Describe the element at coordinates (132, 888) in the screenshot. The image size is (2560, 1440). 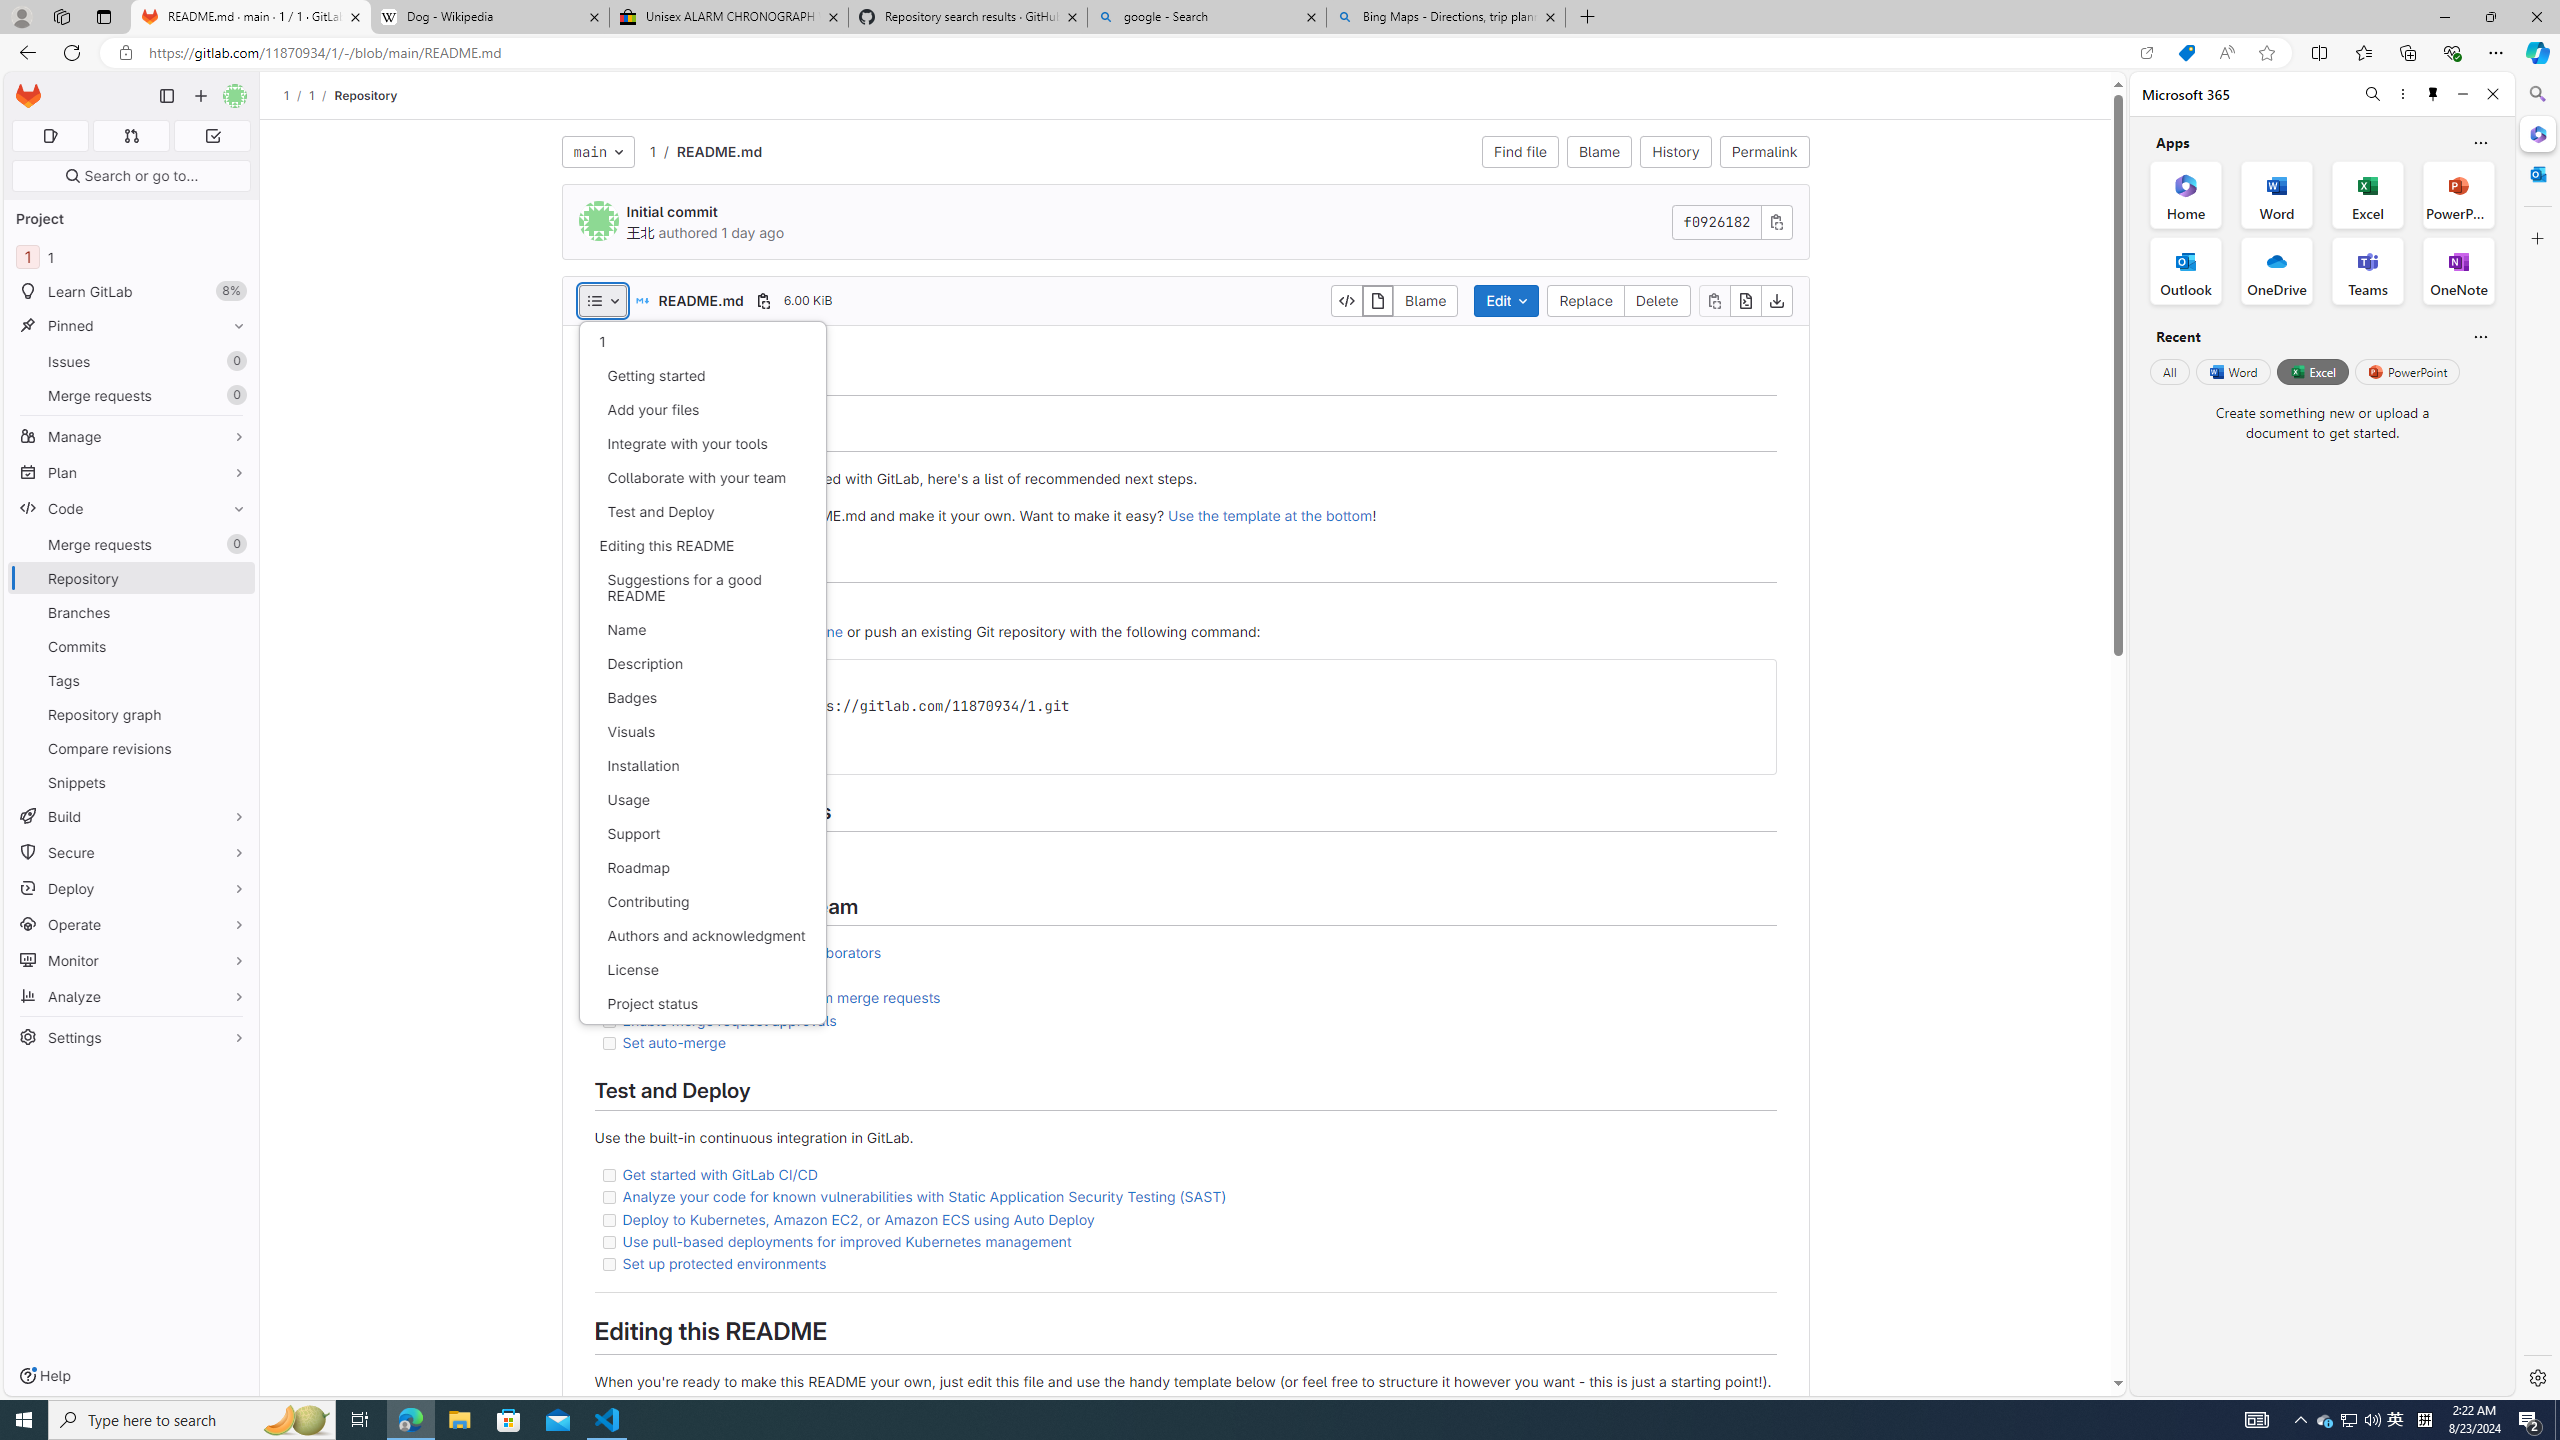
I see `Deploy` at that location.